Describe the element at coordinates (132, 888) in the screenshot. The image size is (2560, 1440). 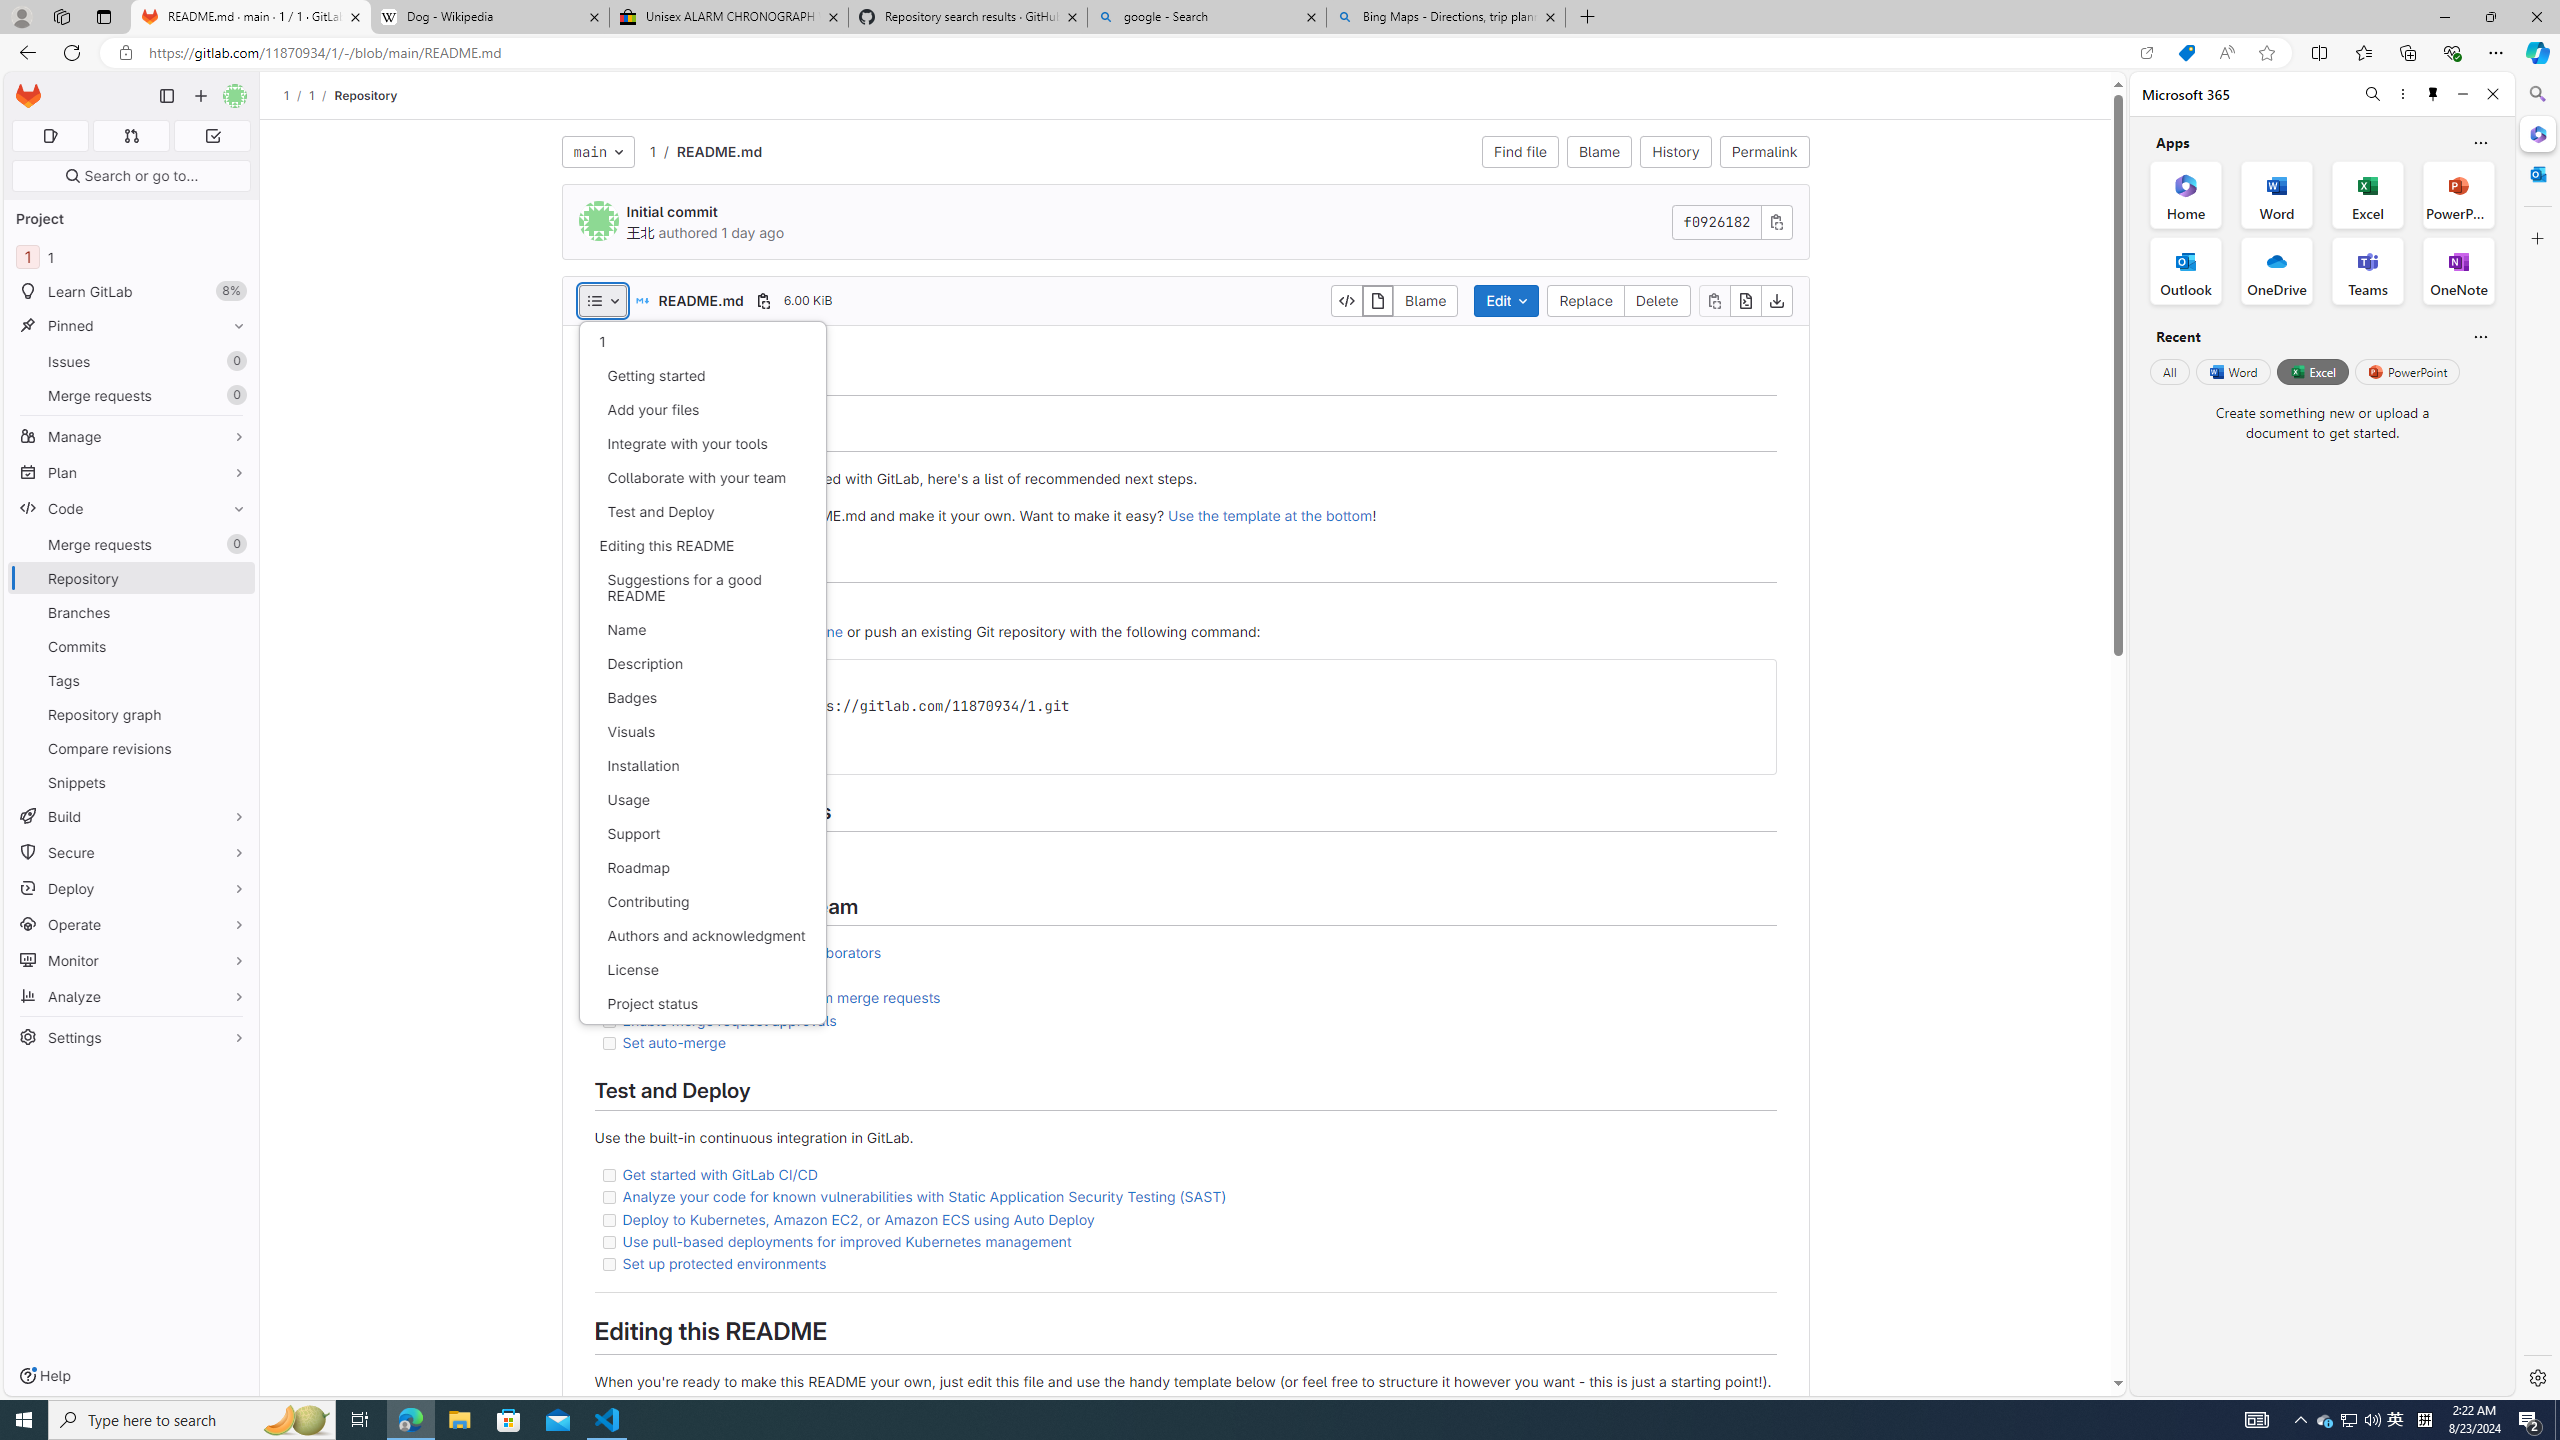
I see `Deploy` at that location.